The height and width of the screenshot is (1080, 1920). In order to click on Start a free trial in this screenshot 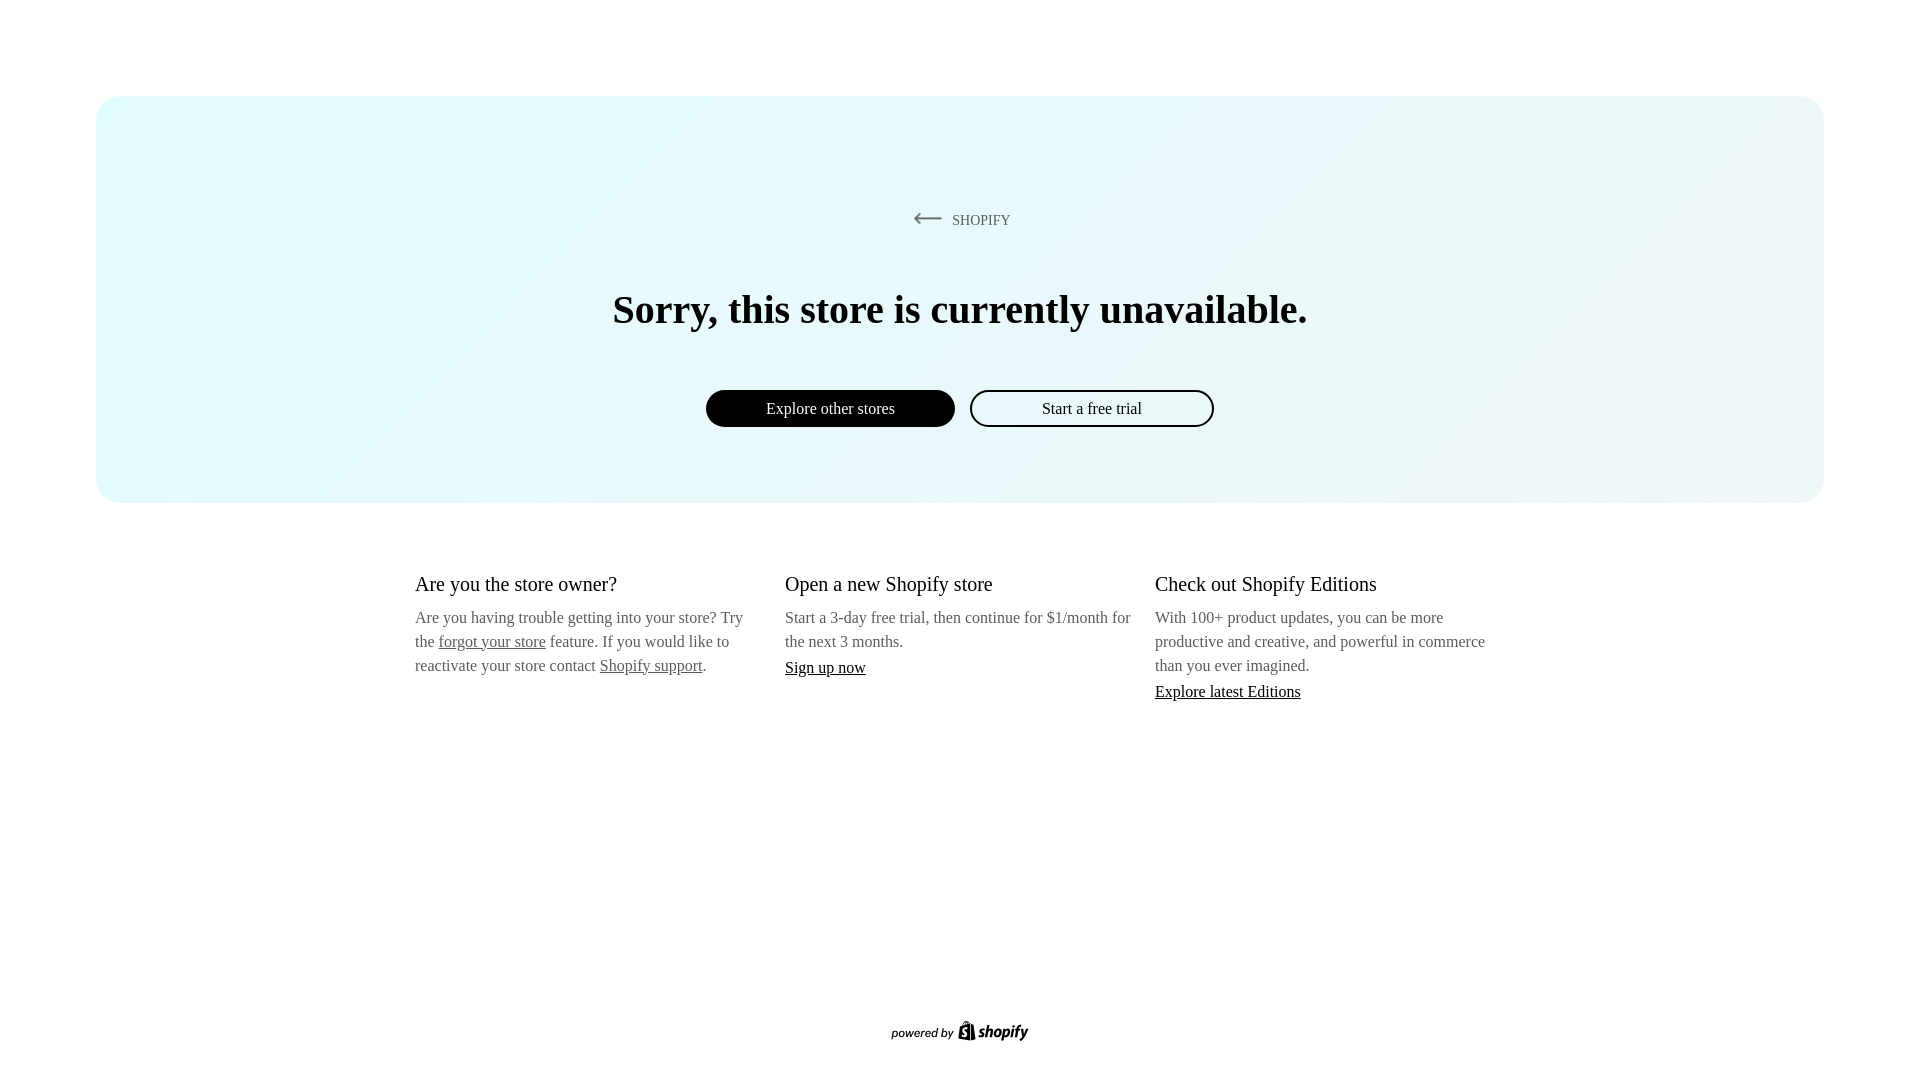, I will do `click(1091, 408)`.